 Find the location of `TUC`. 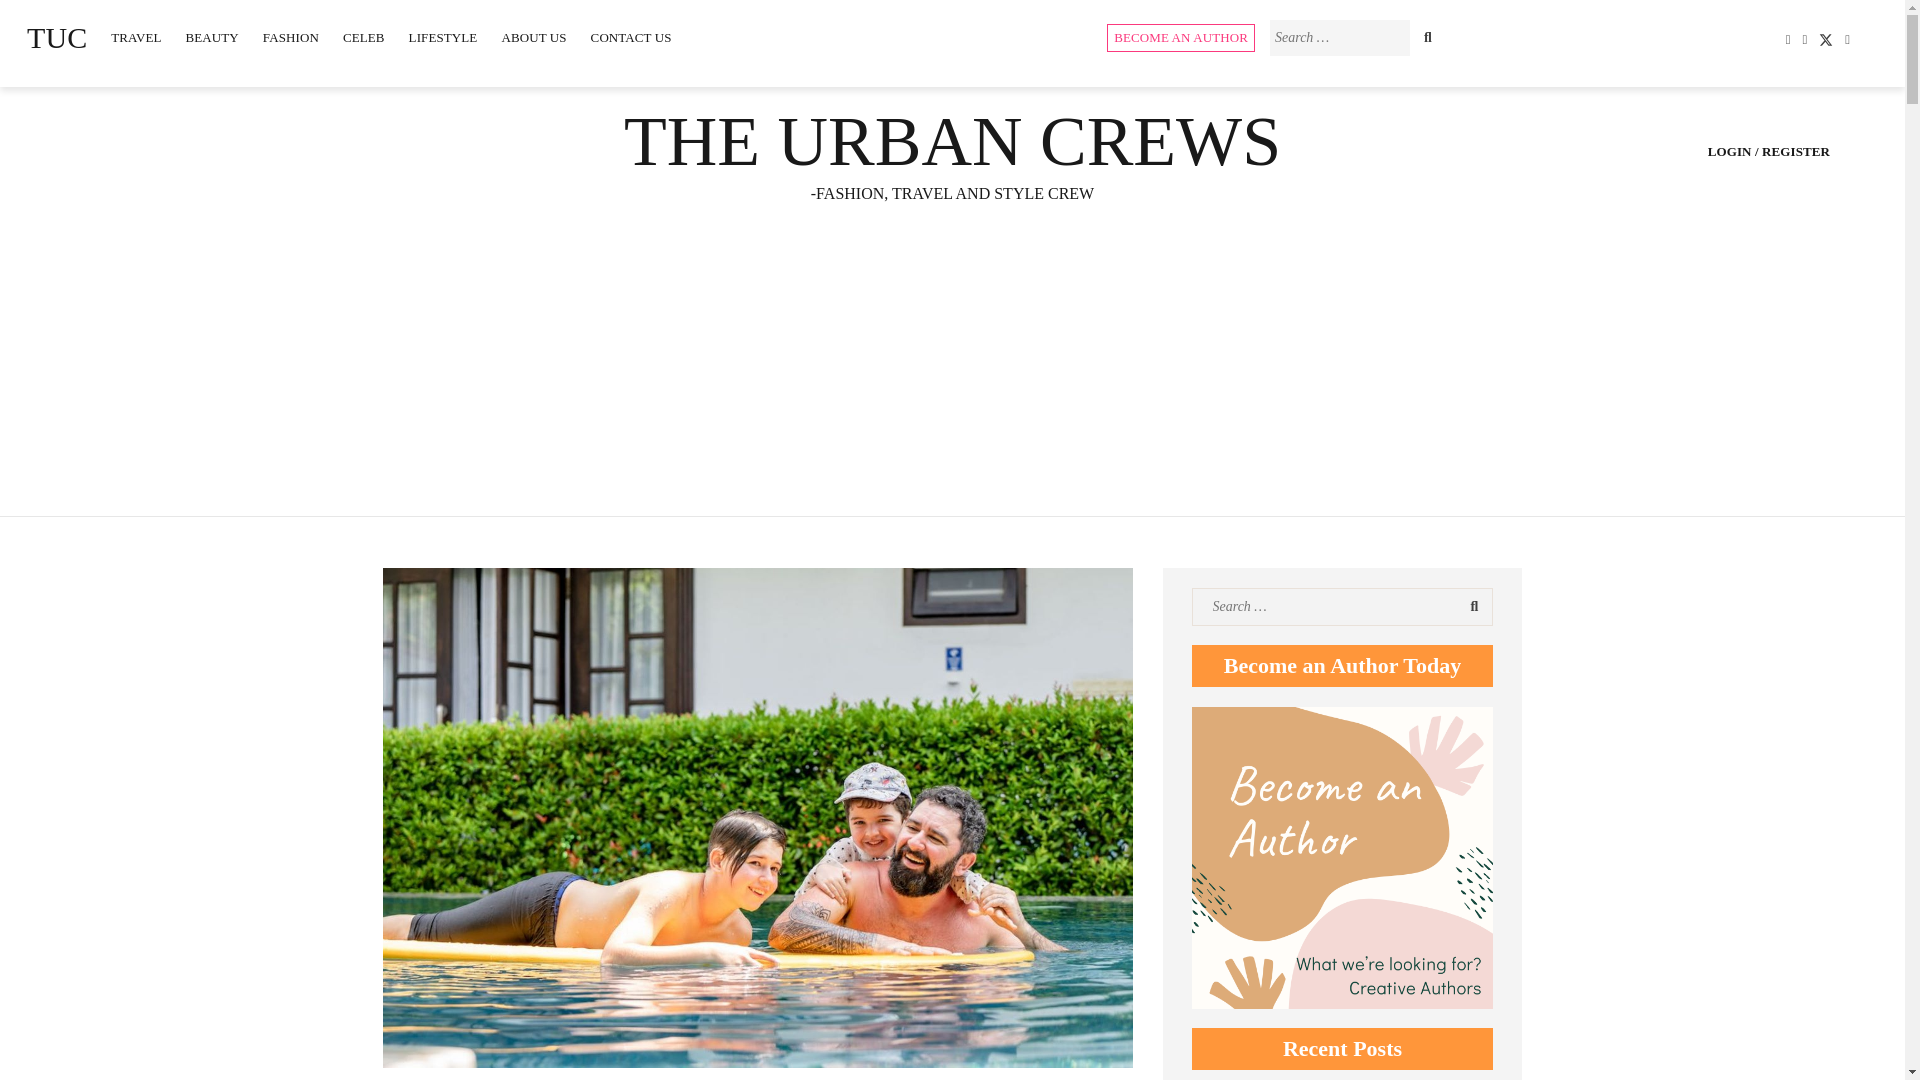

TUC is located at coordinates (57, 38).